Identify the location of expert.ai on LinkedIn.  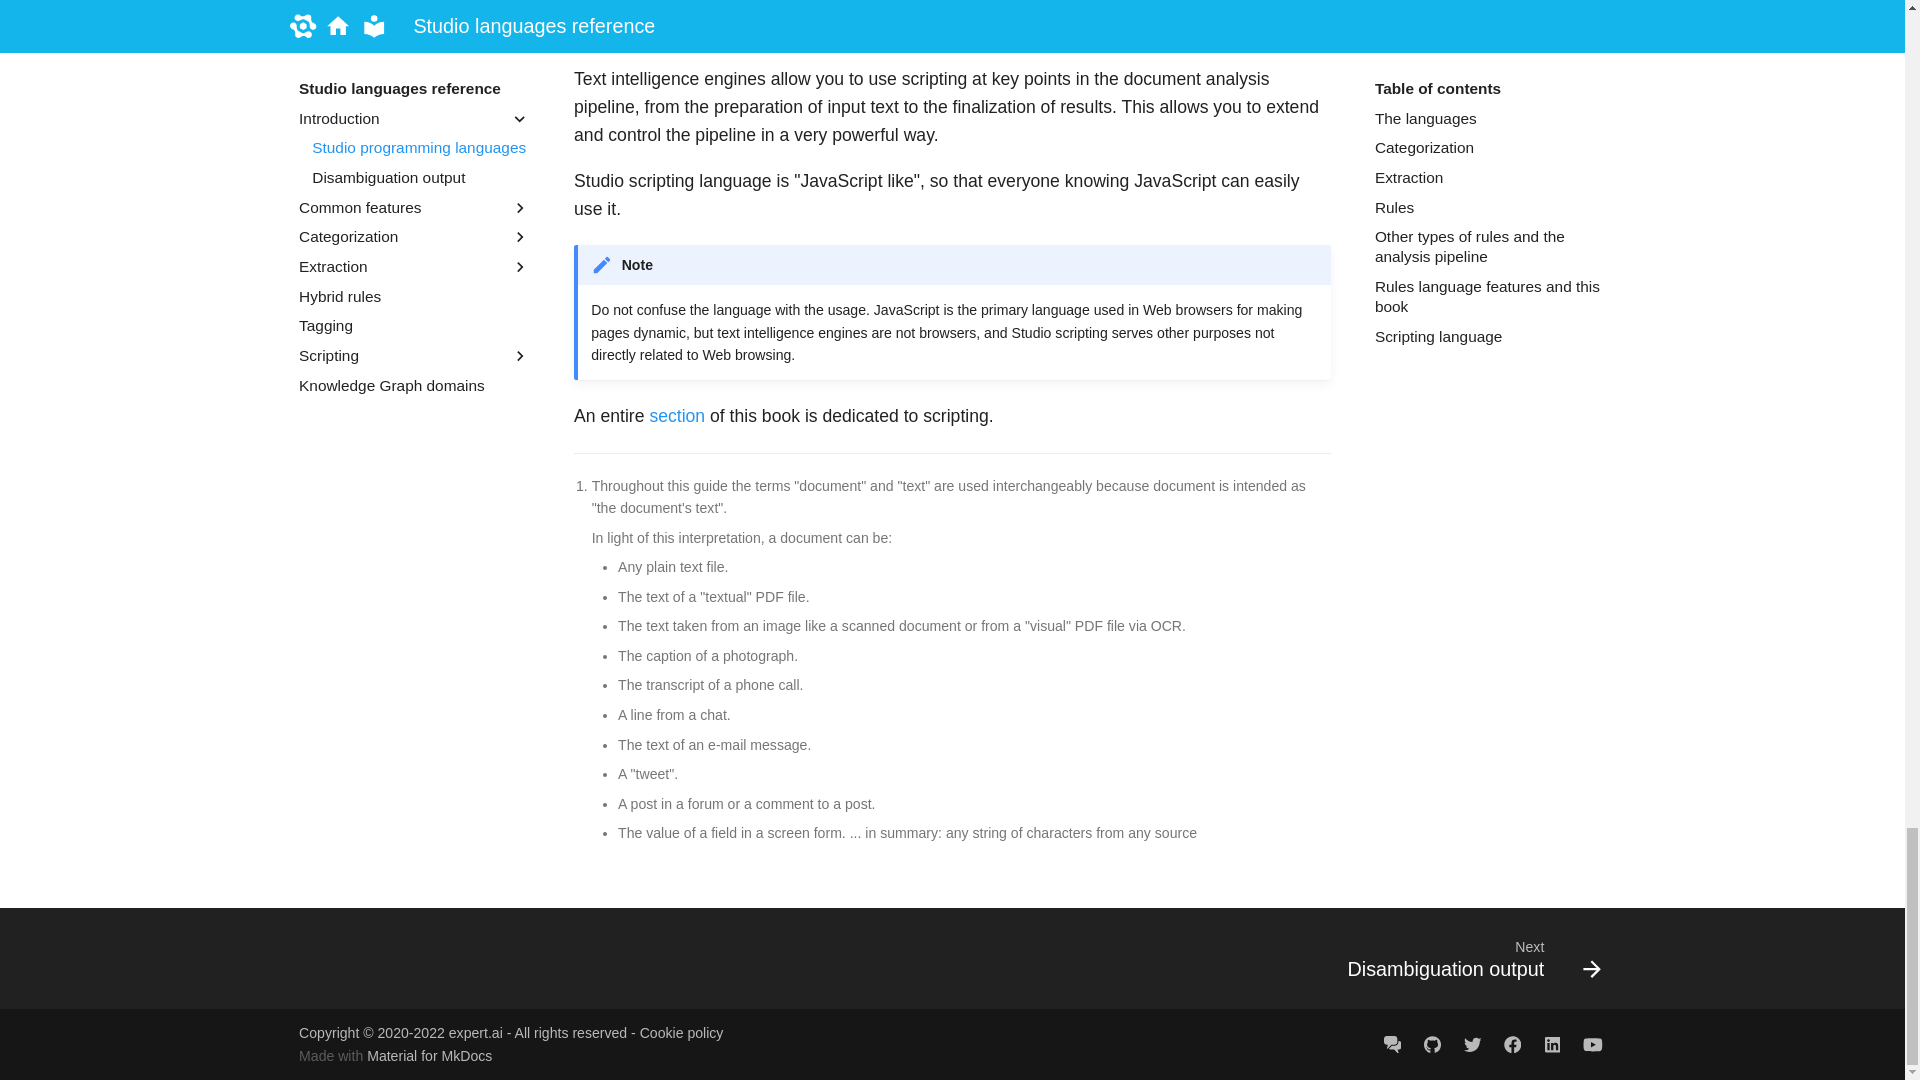
(1552, 1043).